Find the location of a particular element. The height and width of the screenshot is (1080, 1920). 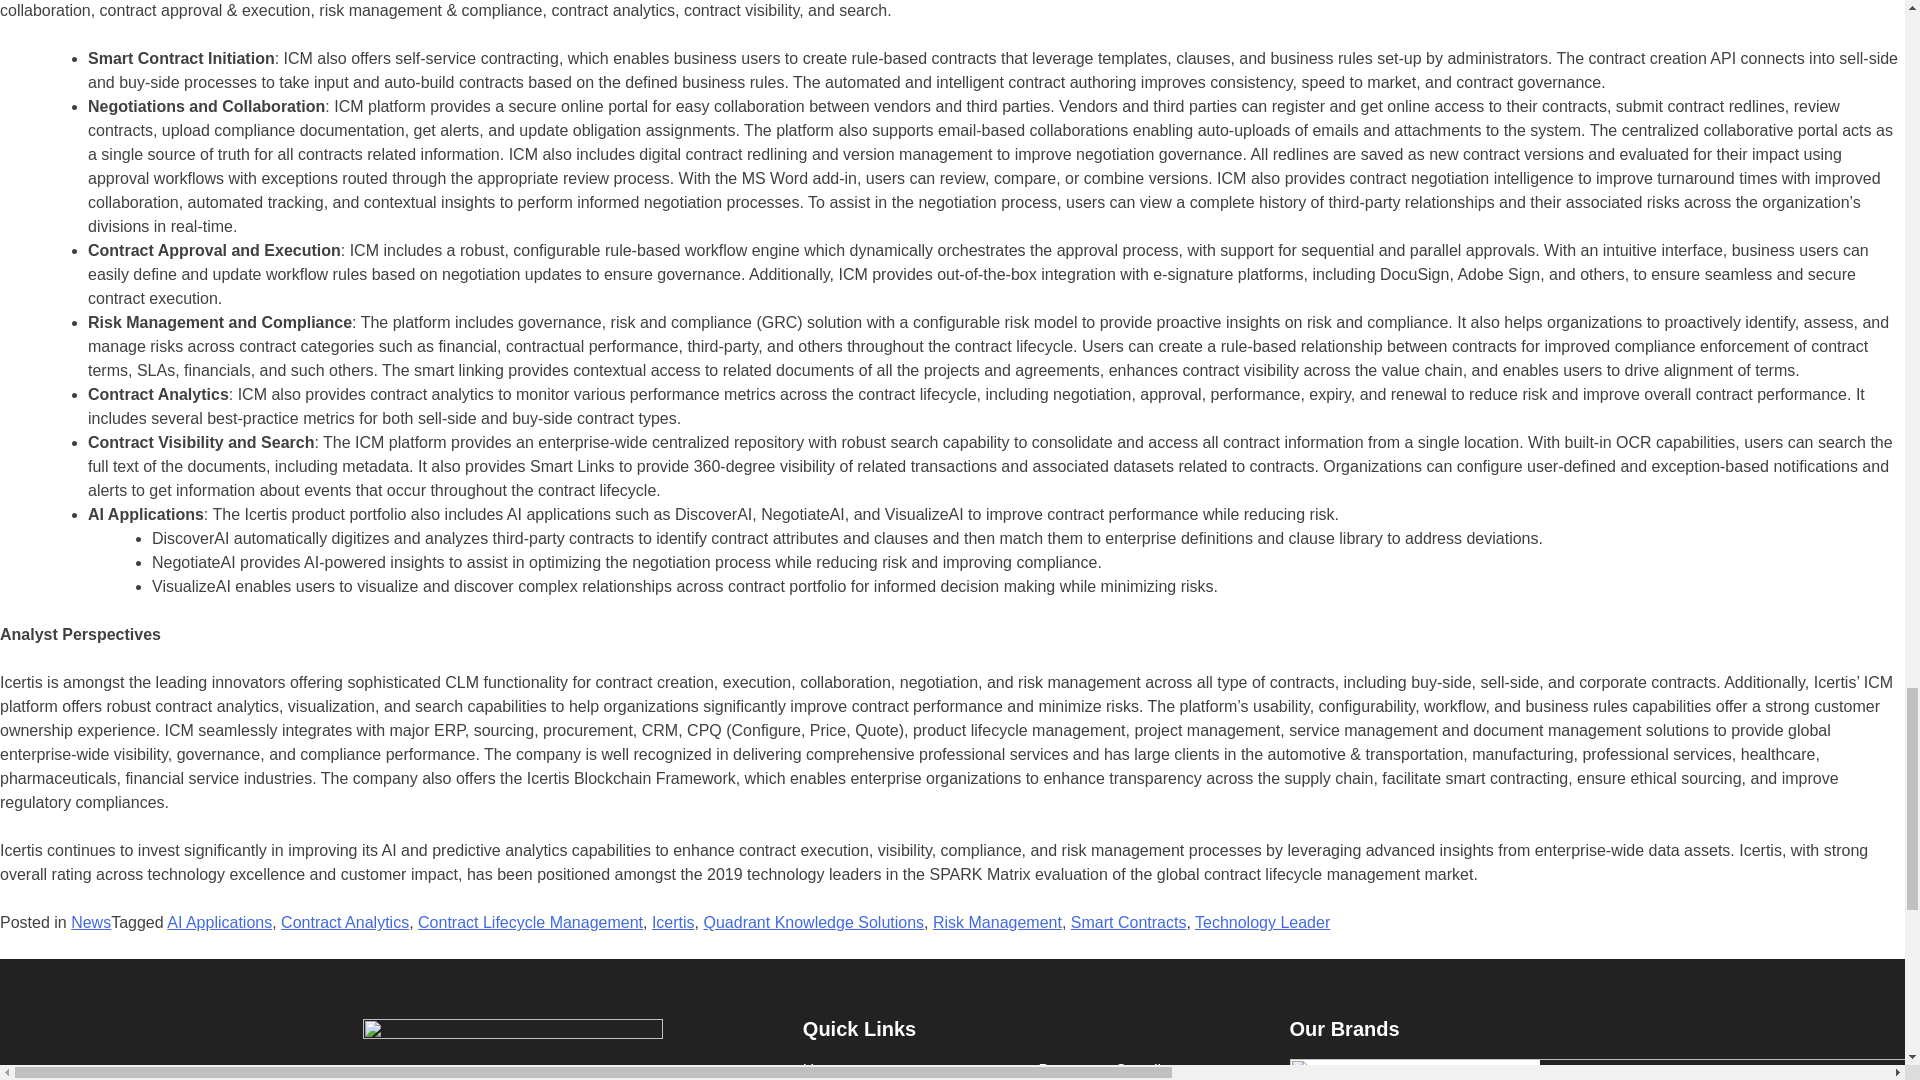

Contract Analytics is located at coordinates (344, 922).